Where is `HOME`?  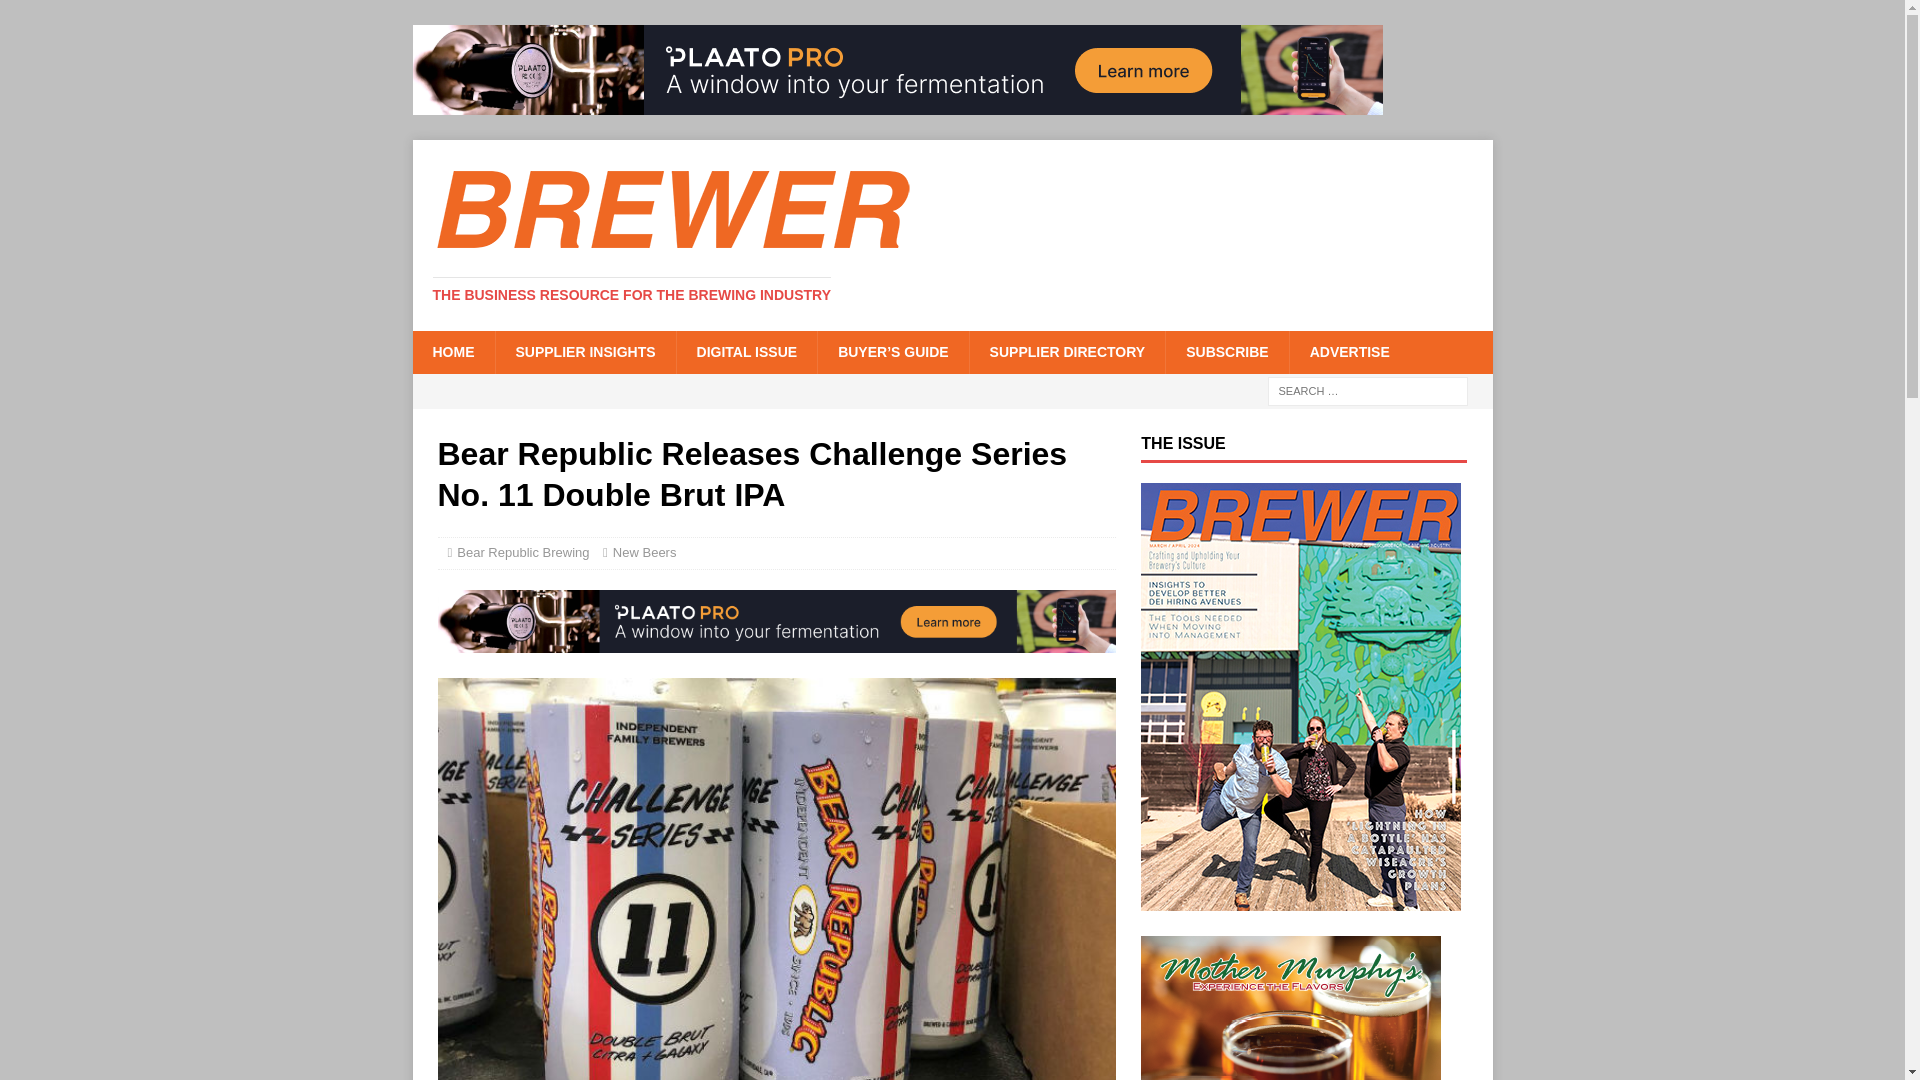 HOME is located at coordinates (452, 351).